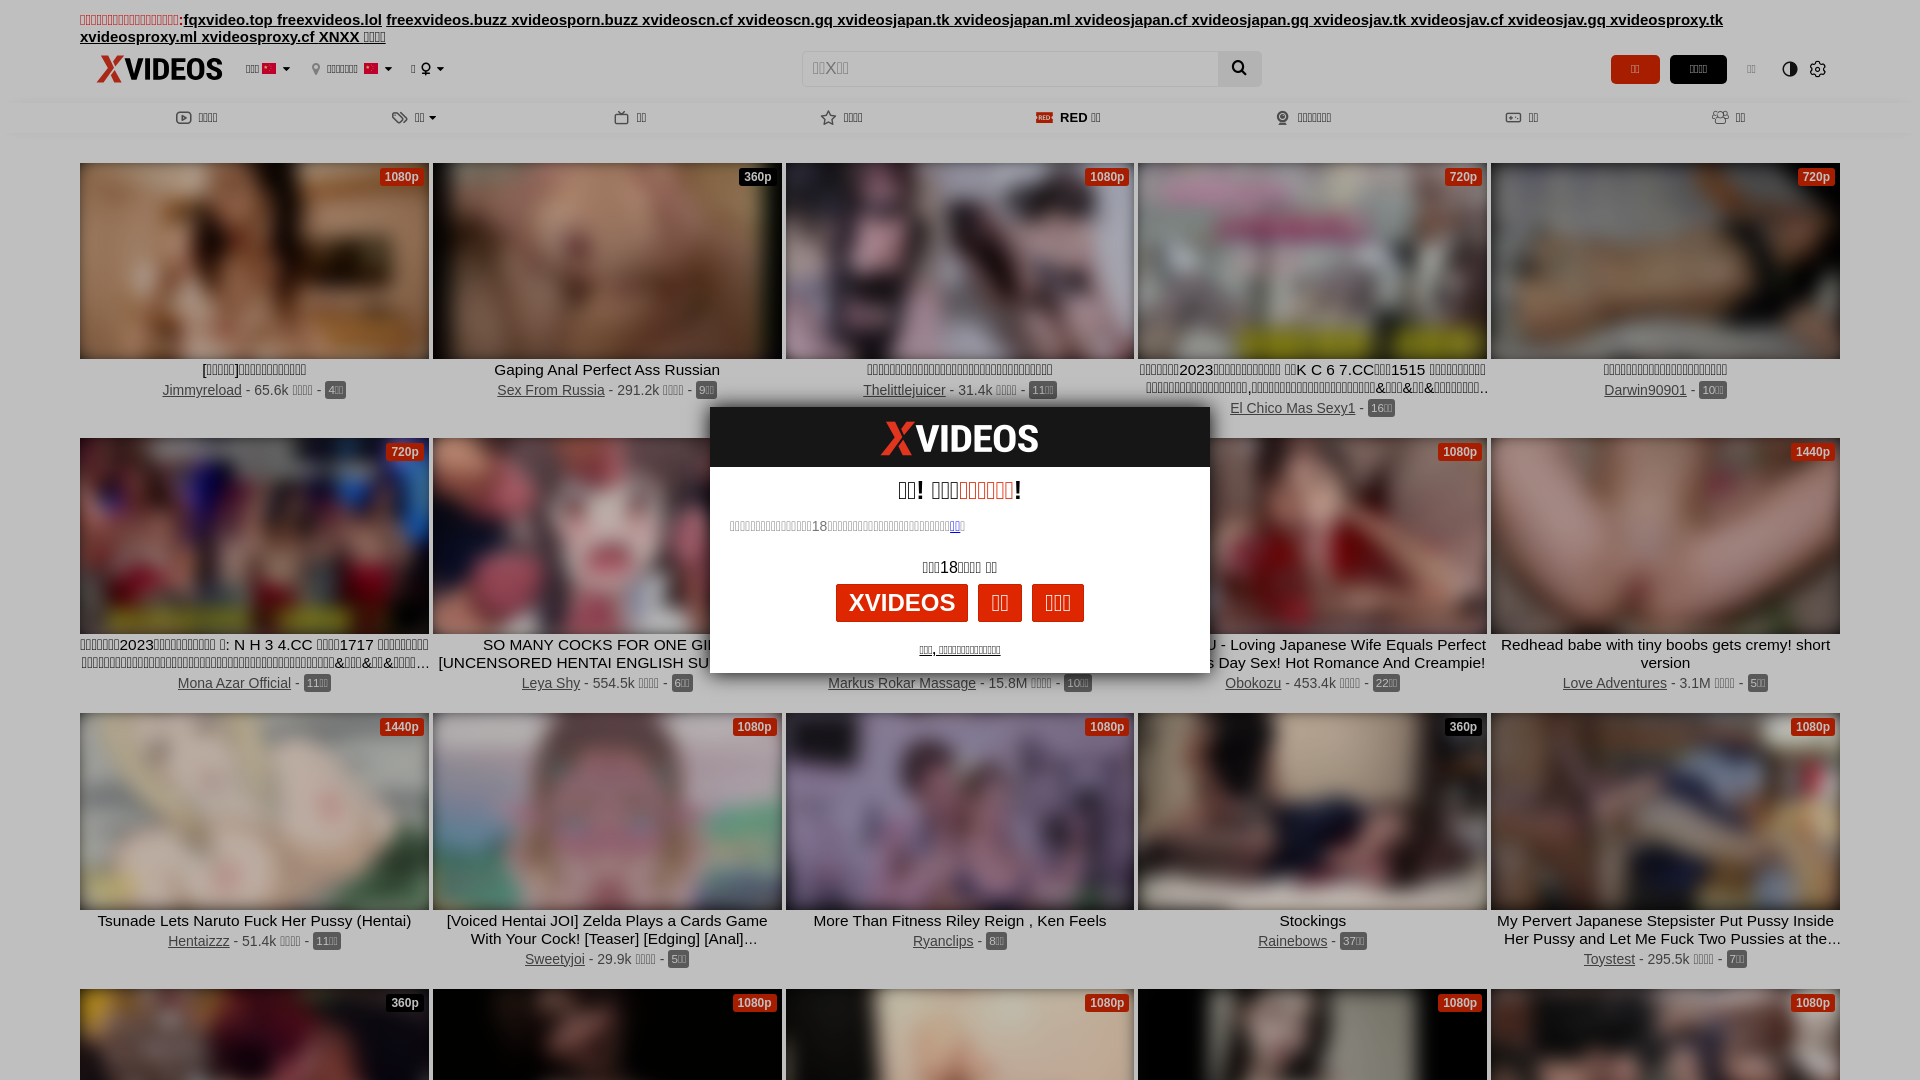  Describe the element at coordinates (1253, 683) in the screenshot. I see `Obokozu` at that location.